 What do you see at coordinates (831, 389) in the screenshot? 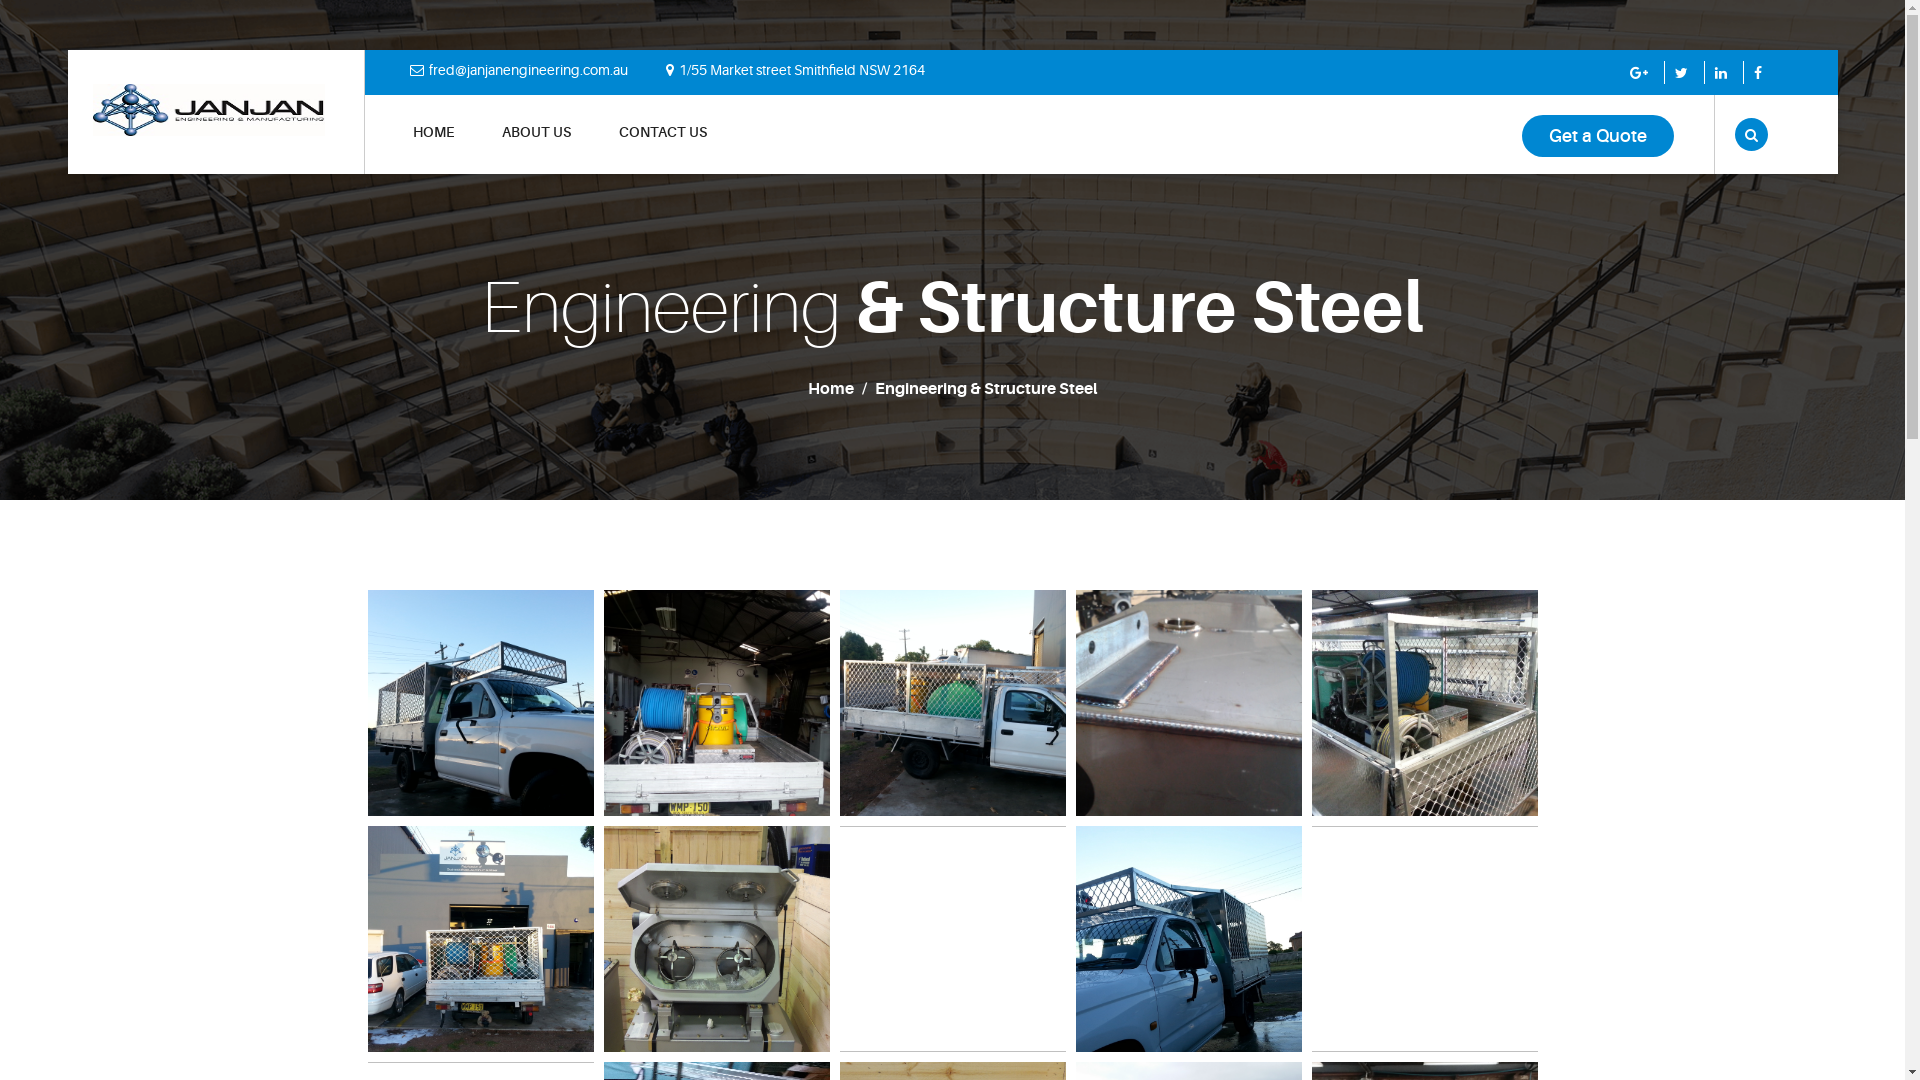
I see `Home` at bounding box center [831, 389].